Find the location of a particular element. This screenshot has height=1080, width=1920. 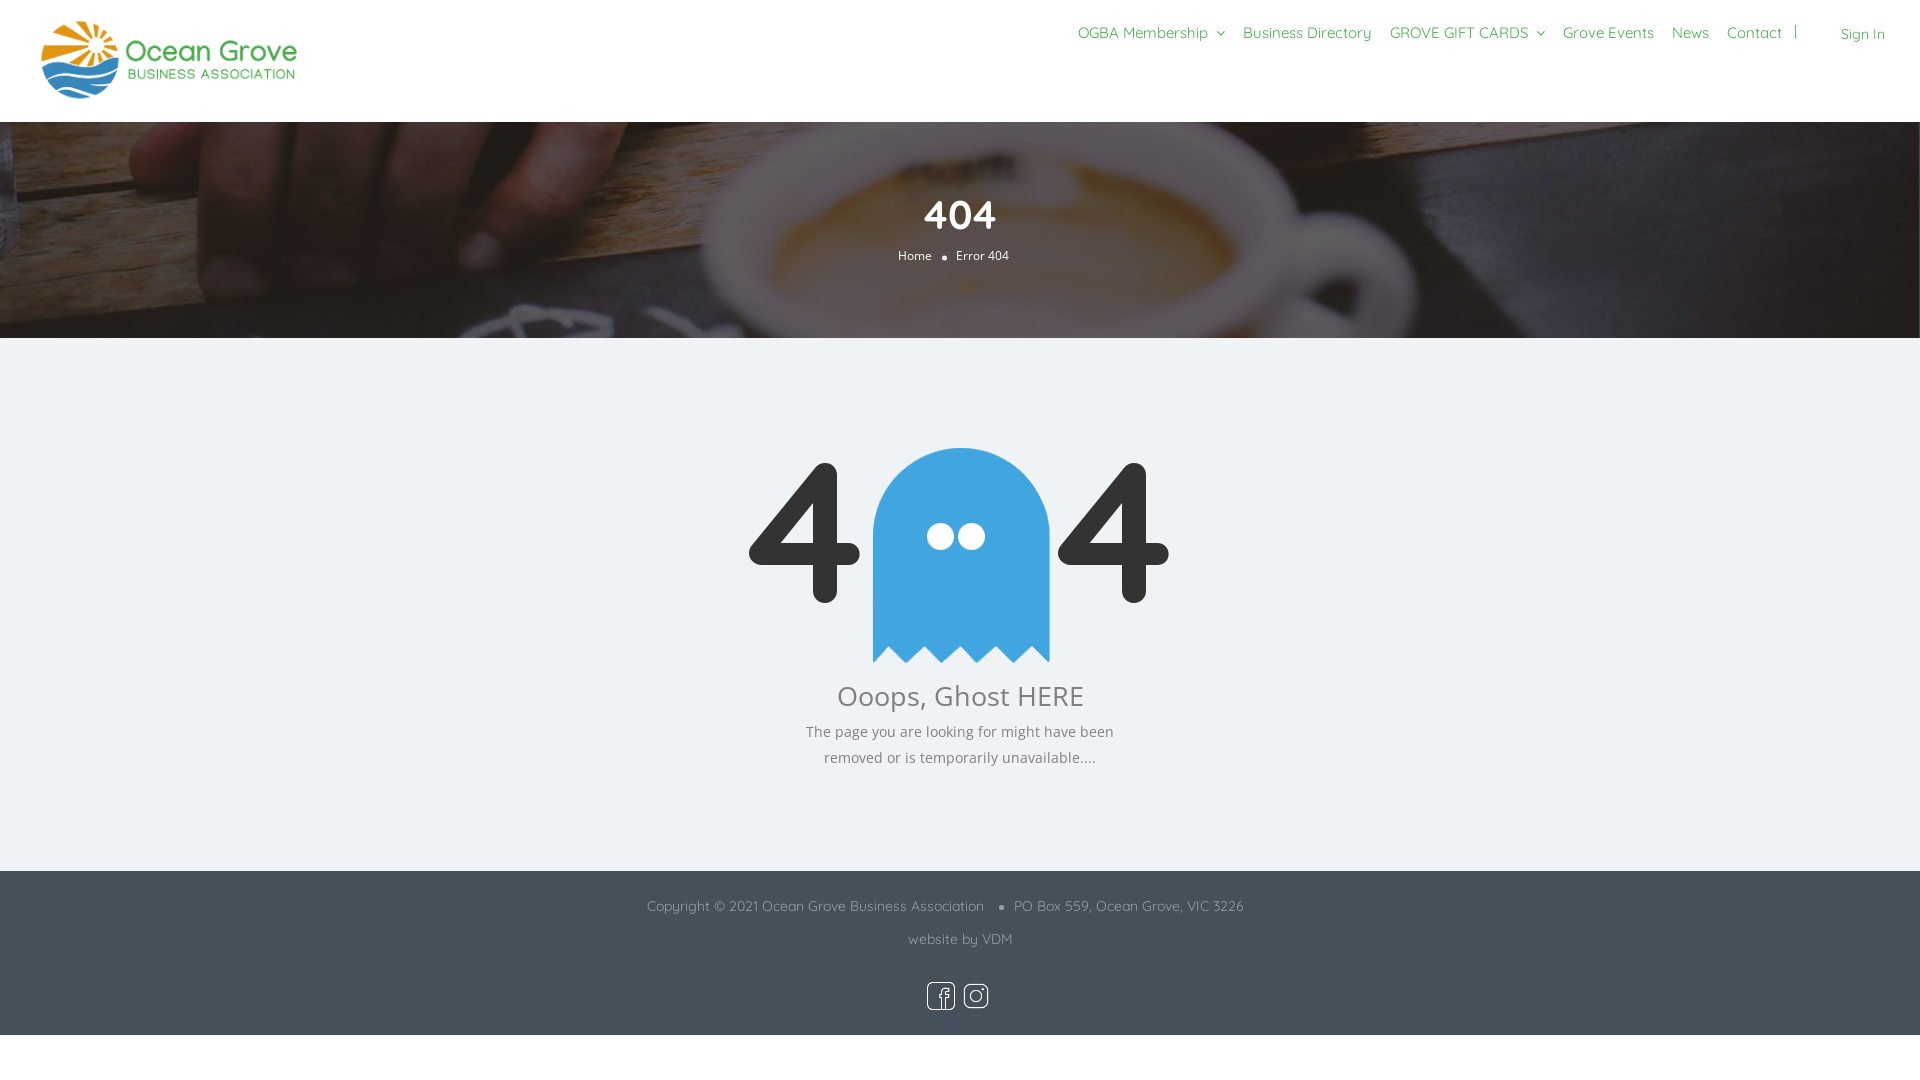

News is located at coordinates (1690, 32).